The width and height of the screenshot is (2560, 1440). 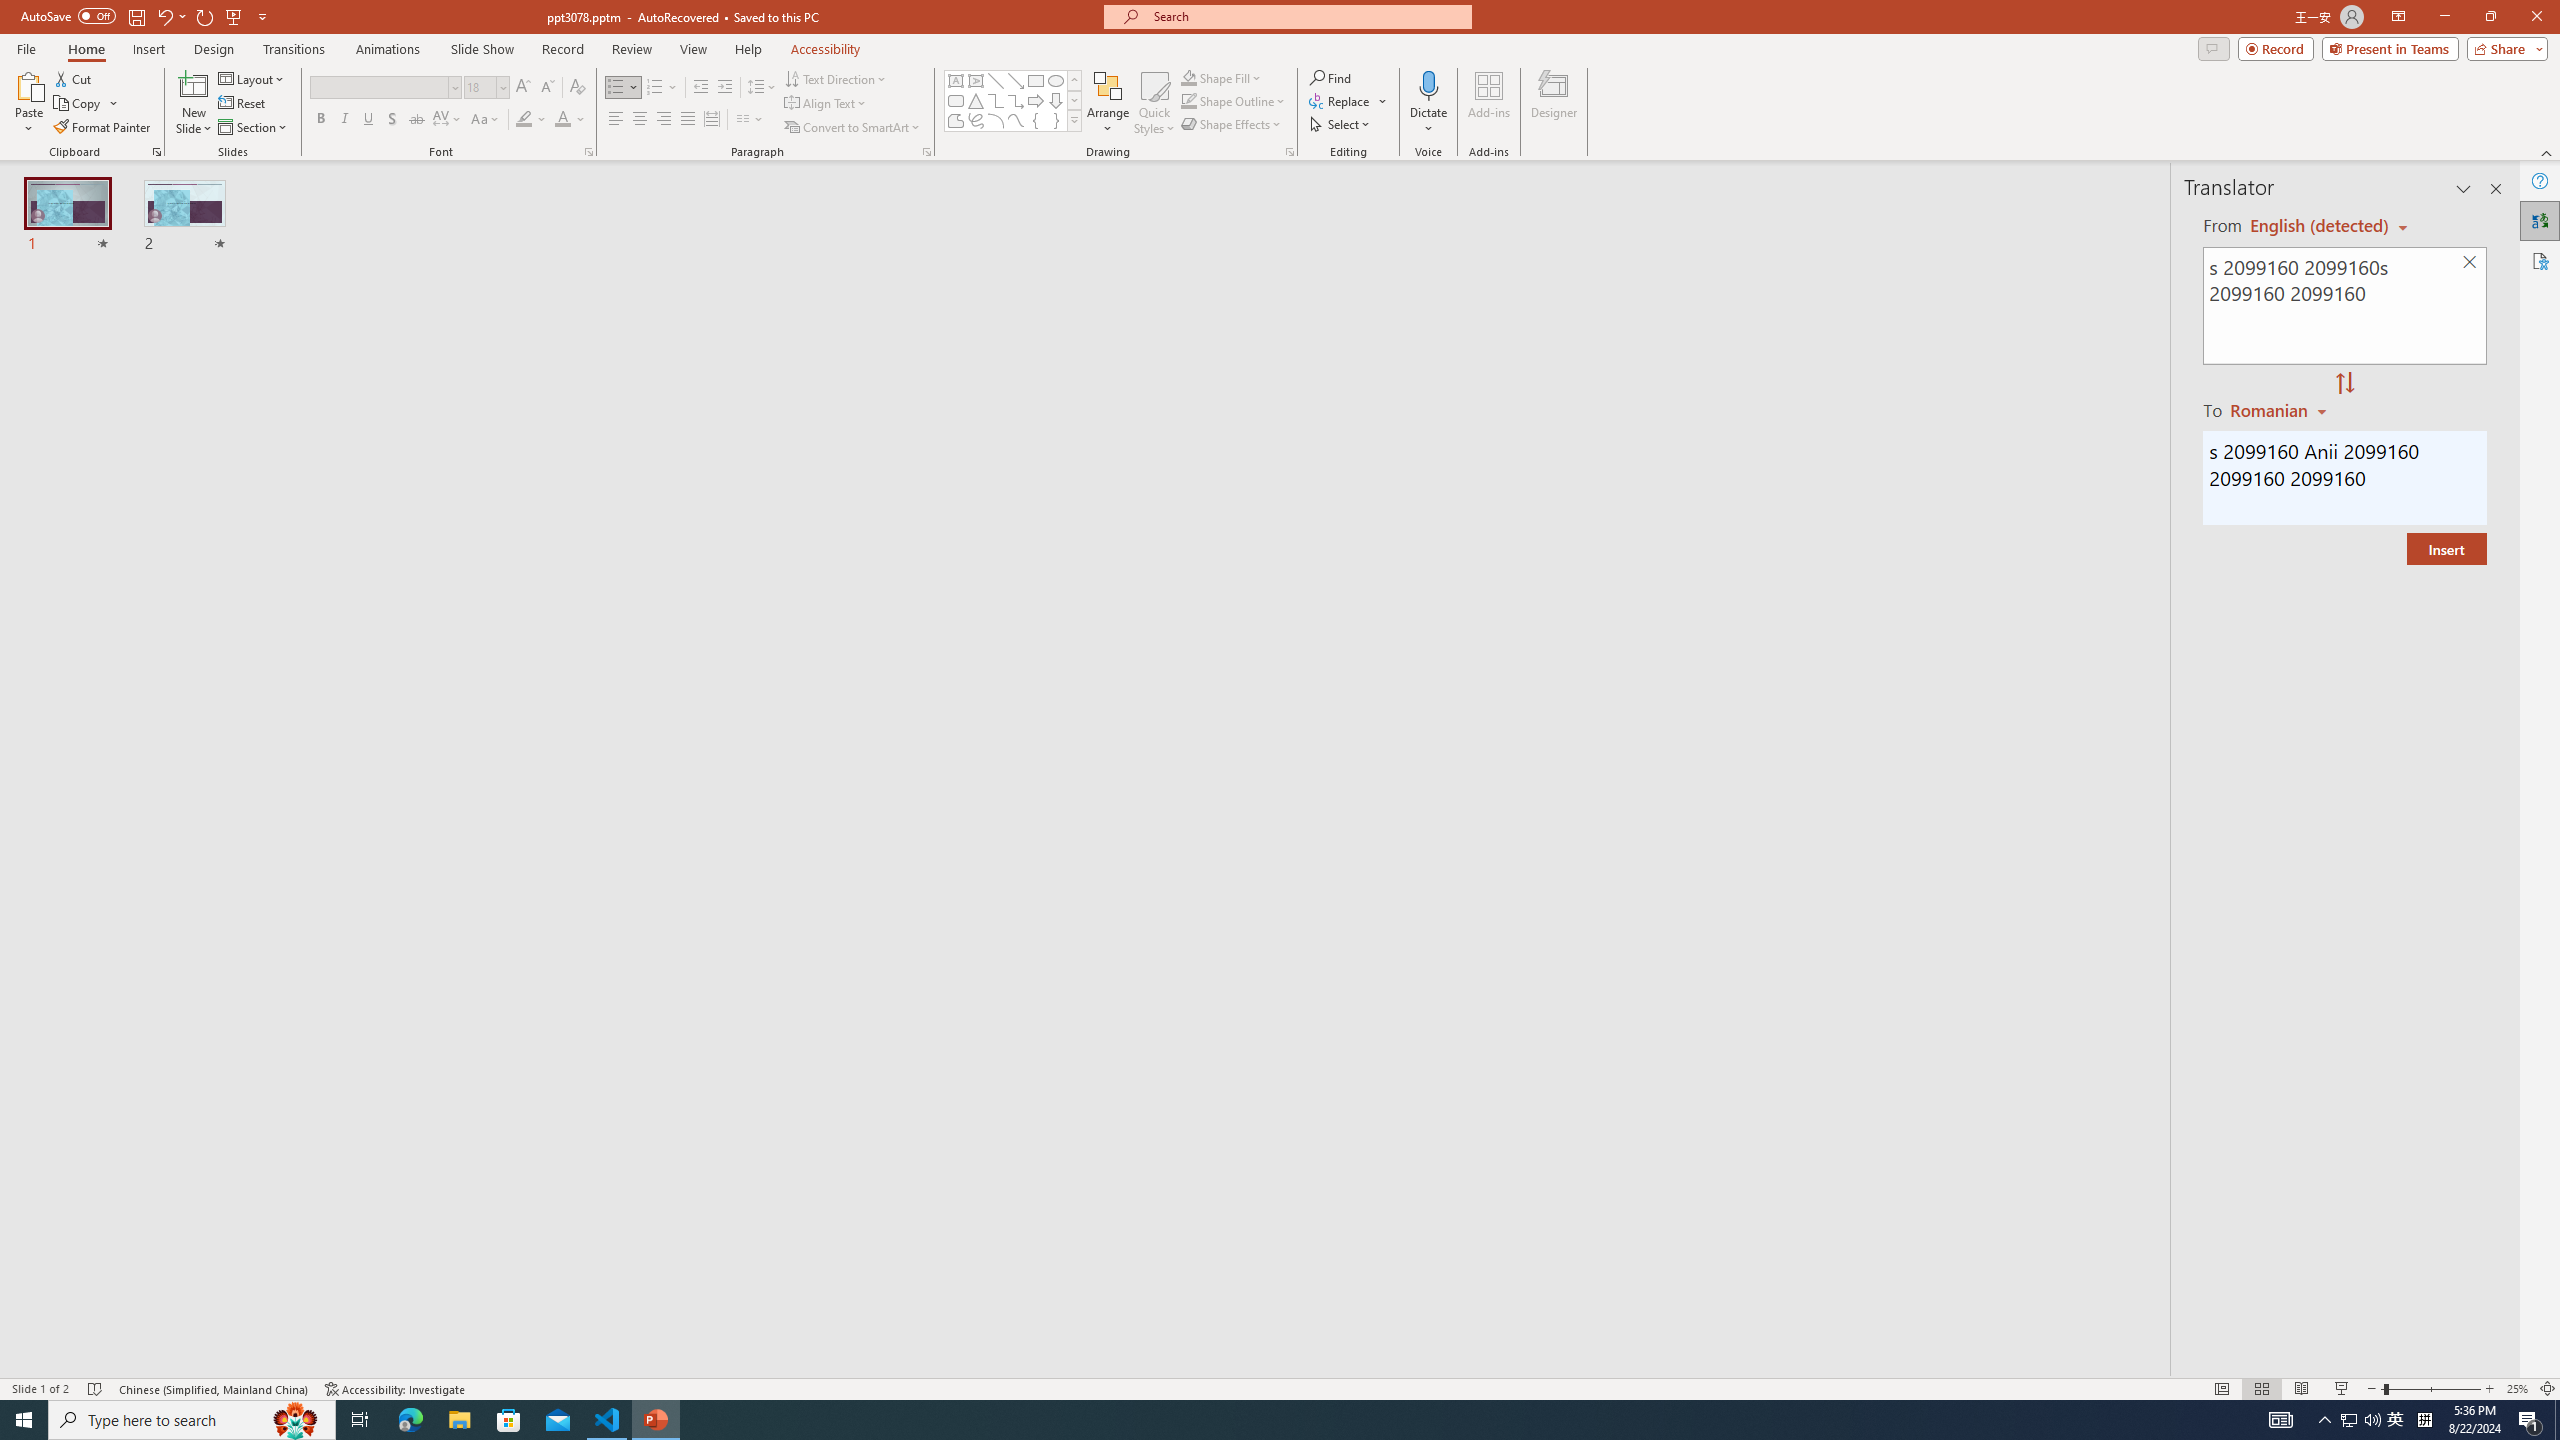 I want to click on Czech (detected), so click(x=2320, y=226).